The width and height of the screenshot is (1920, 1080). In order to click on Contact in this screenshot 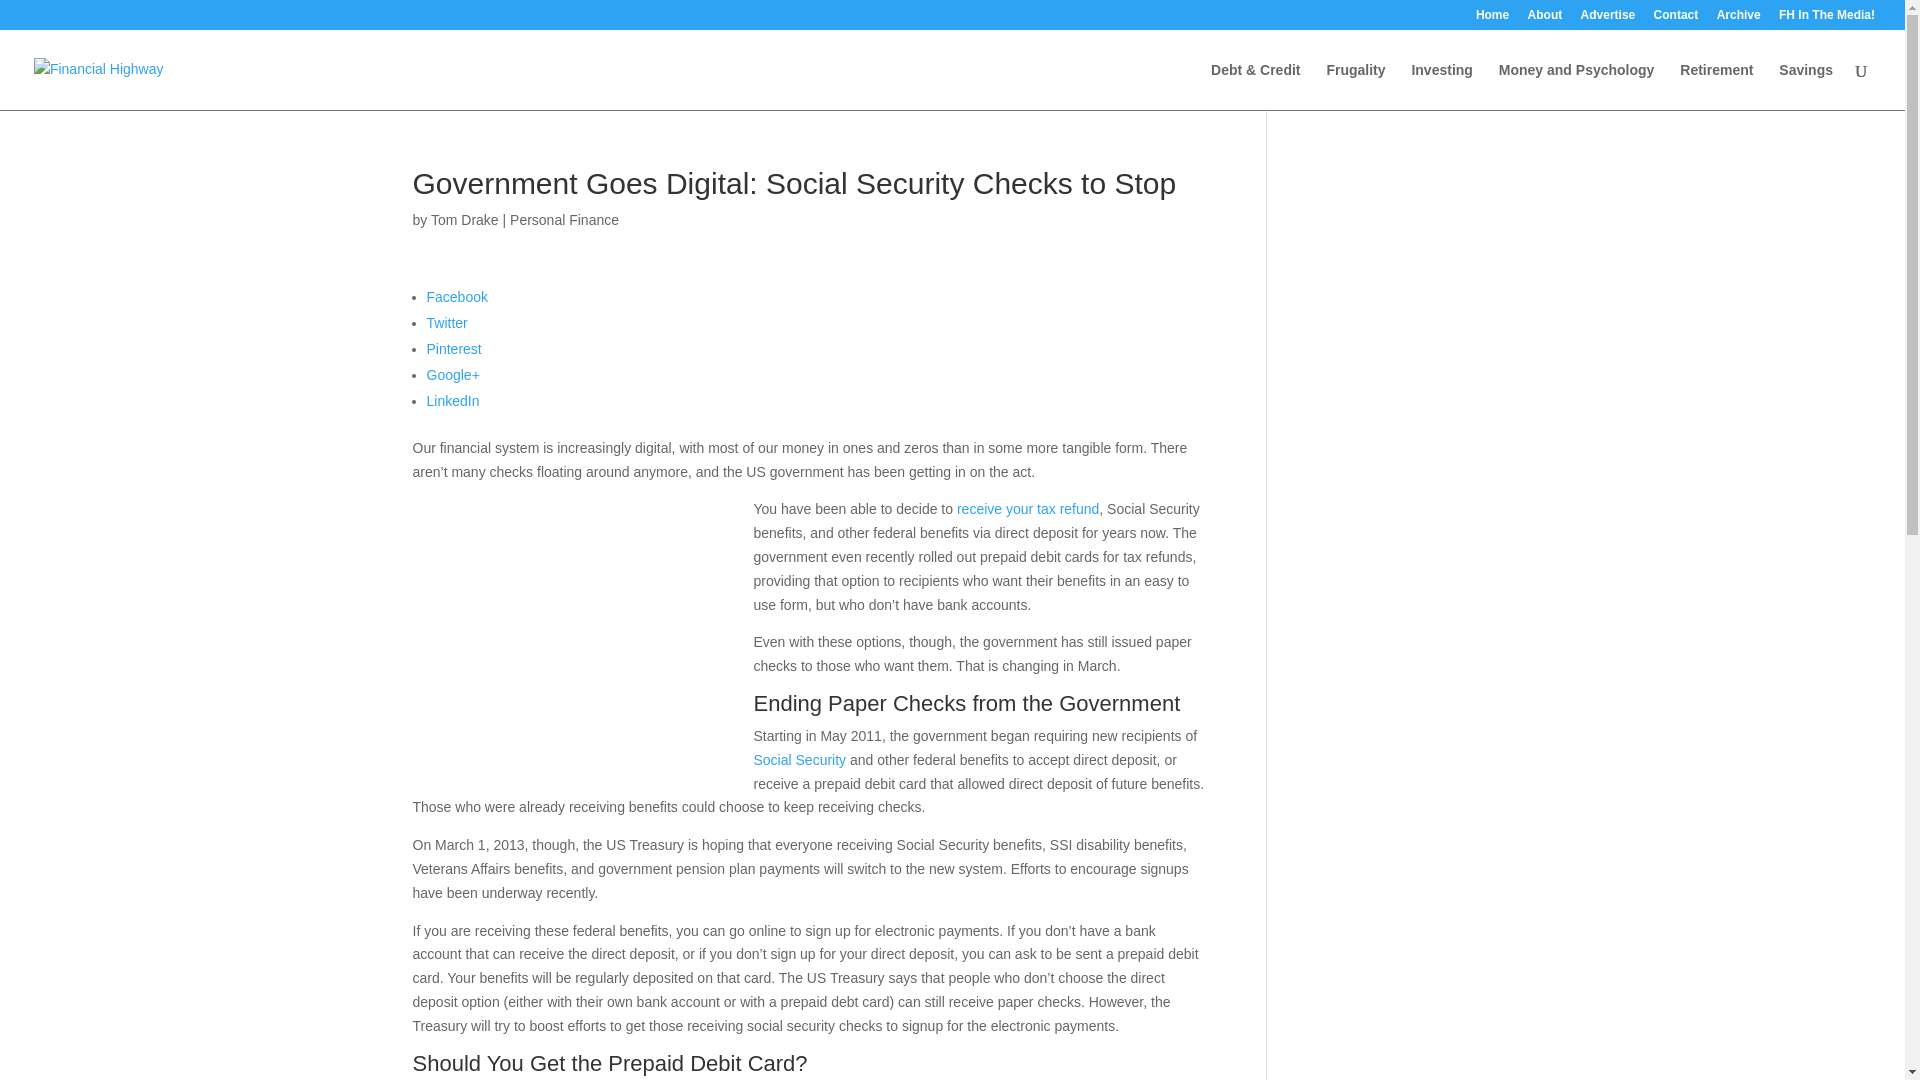, I will do `click(1676, 19)`.